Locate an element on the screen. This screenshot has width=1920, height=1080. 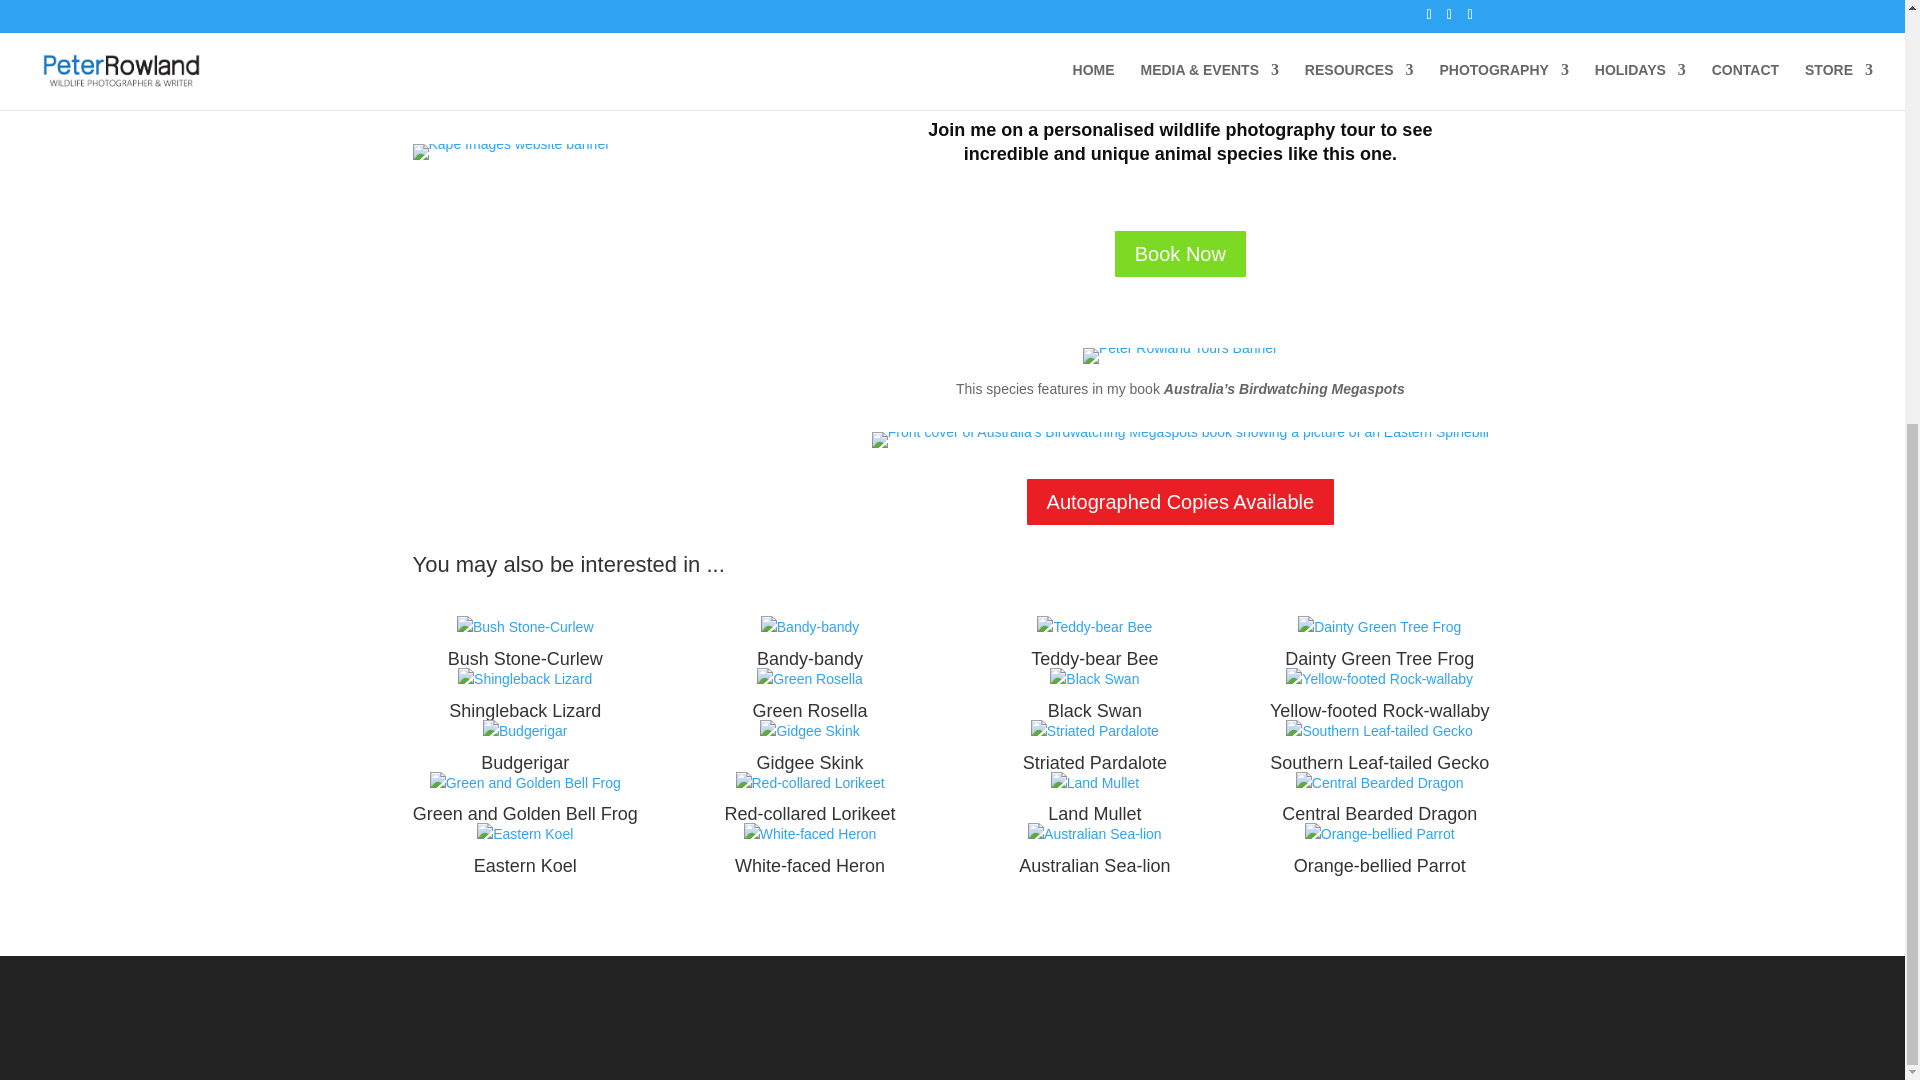
Norfolk Island Green Parrot is located at coordinates (610, 34).